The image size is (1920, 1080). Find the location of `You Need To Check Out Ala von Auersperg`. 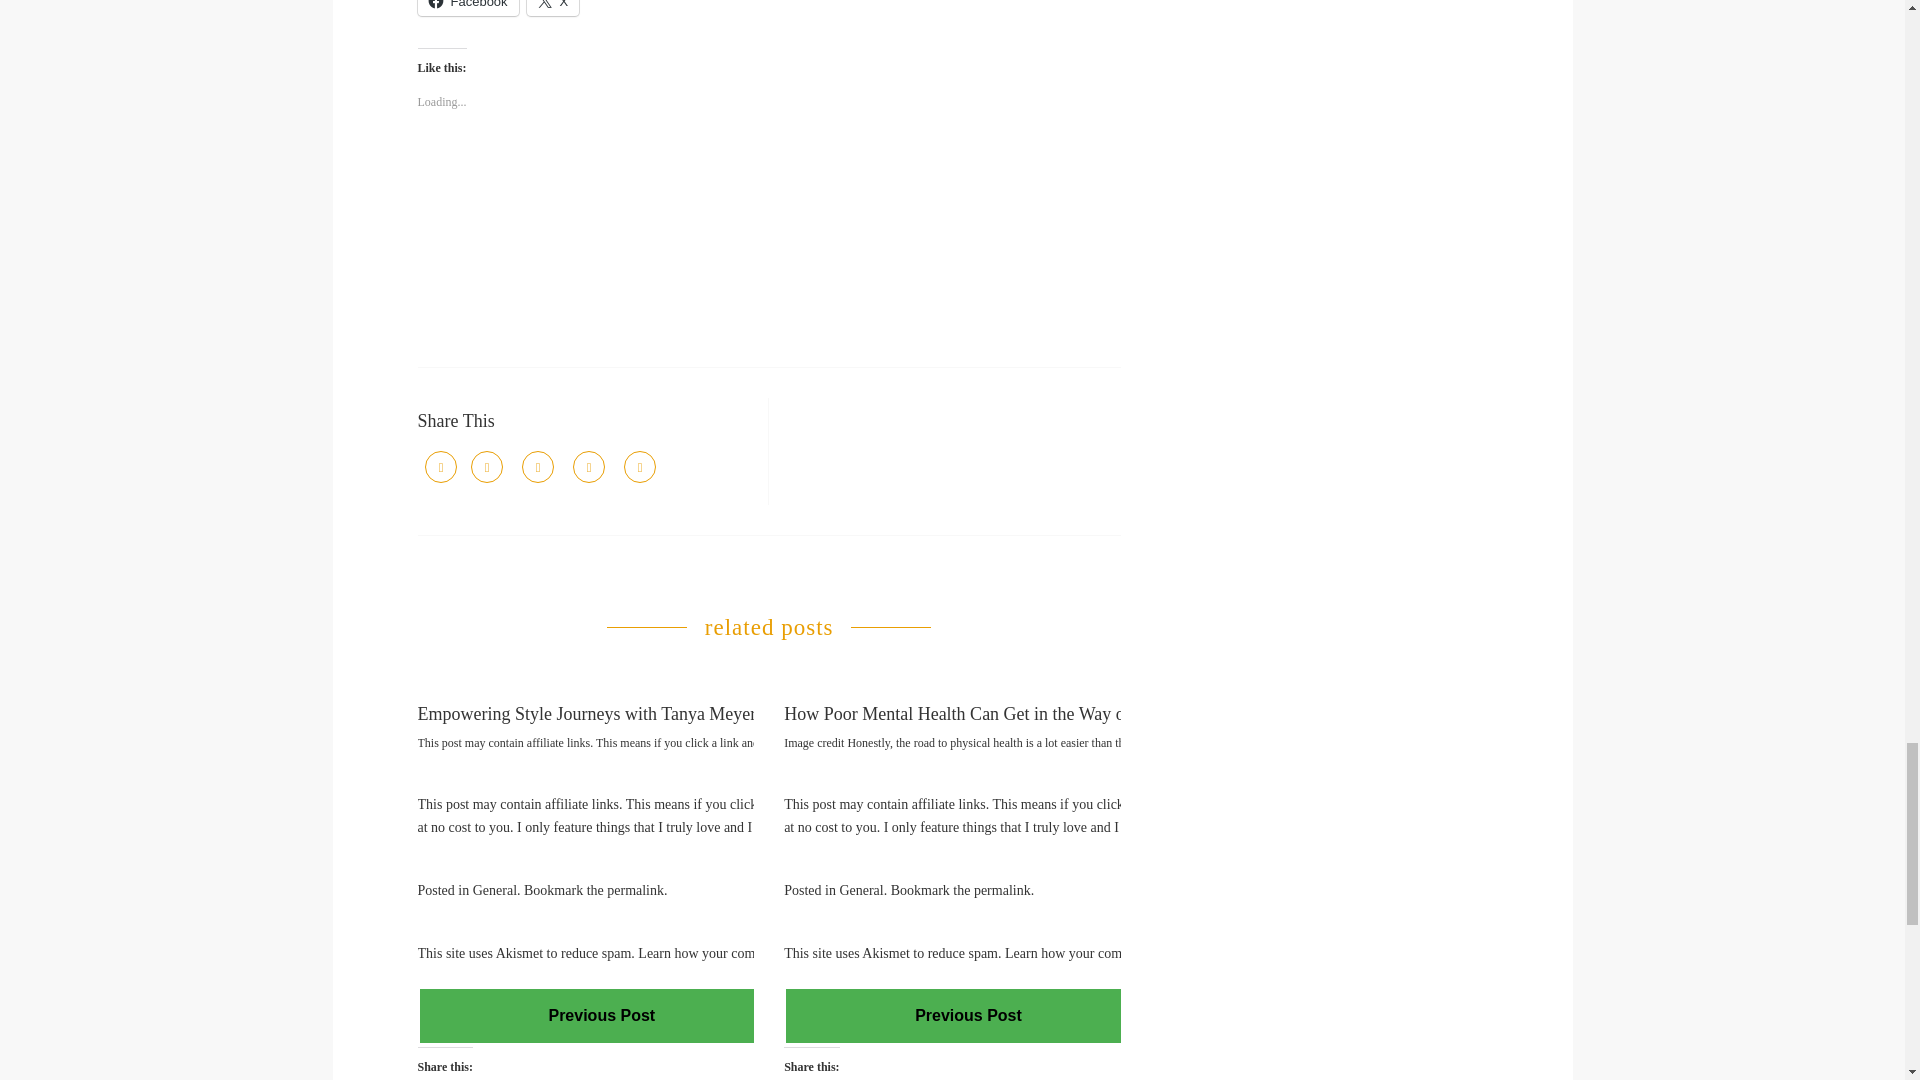

You Need To Check Out Ala von Auersperg is located at coordinates (968, 1014).